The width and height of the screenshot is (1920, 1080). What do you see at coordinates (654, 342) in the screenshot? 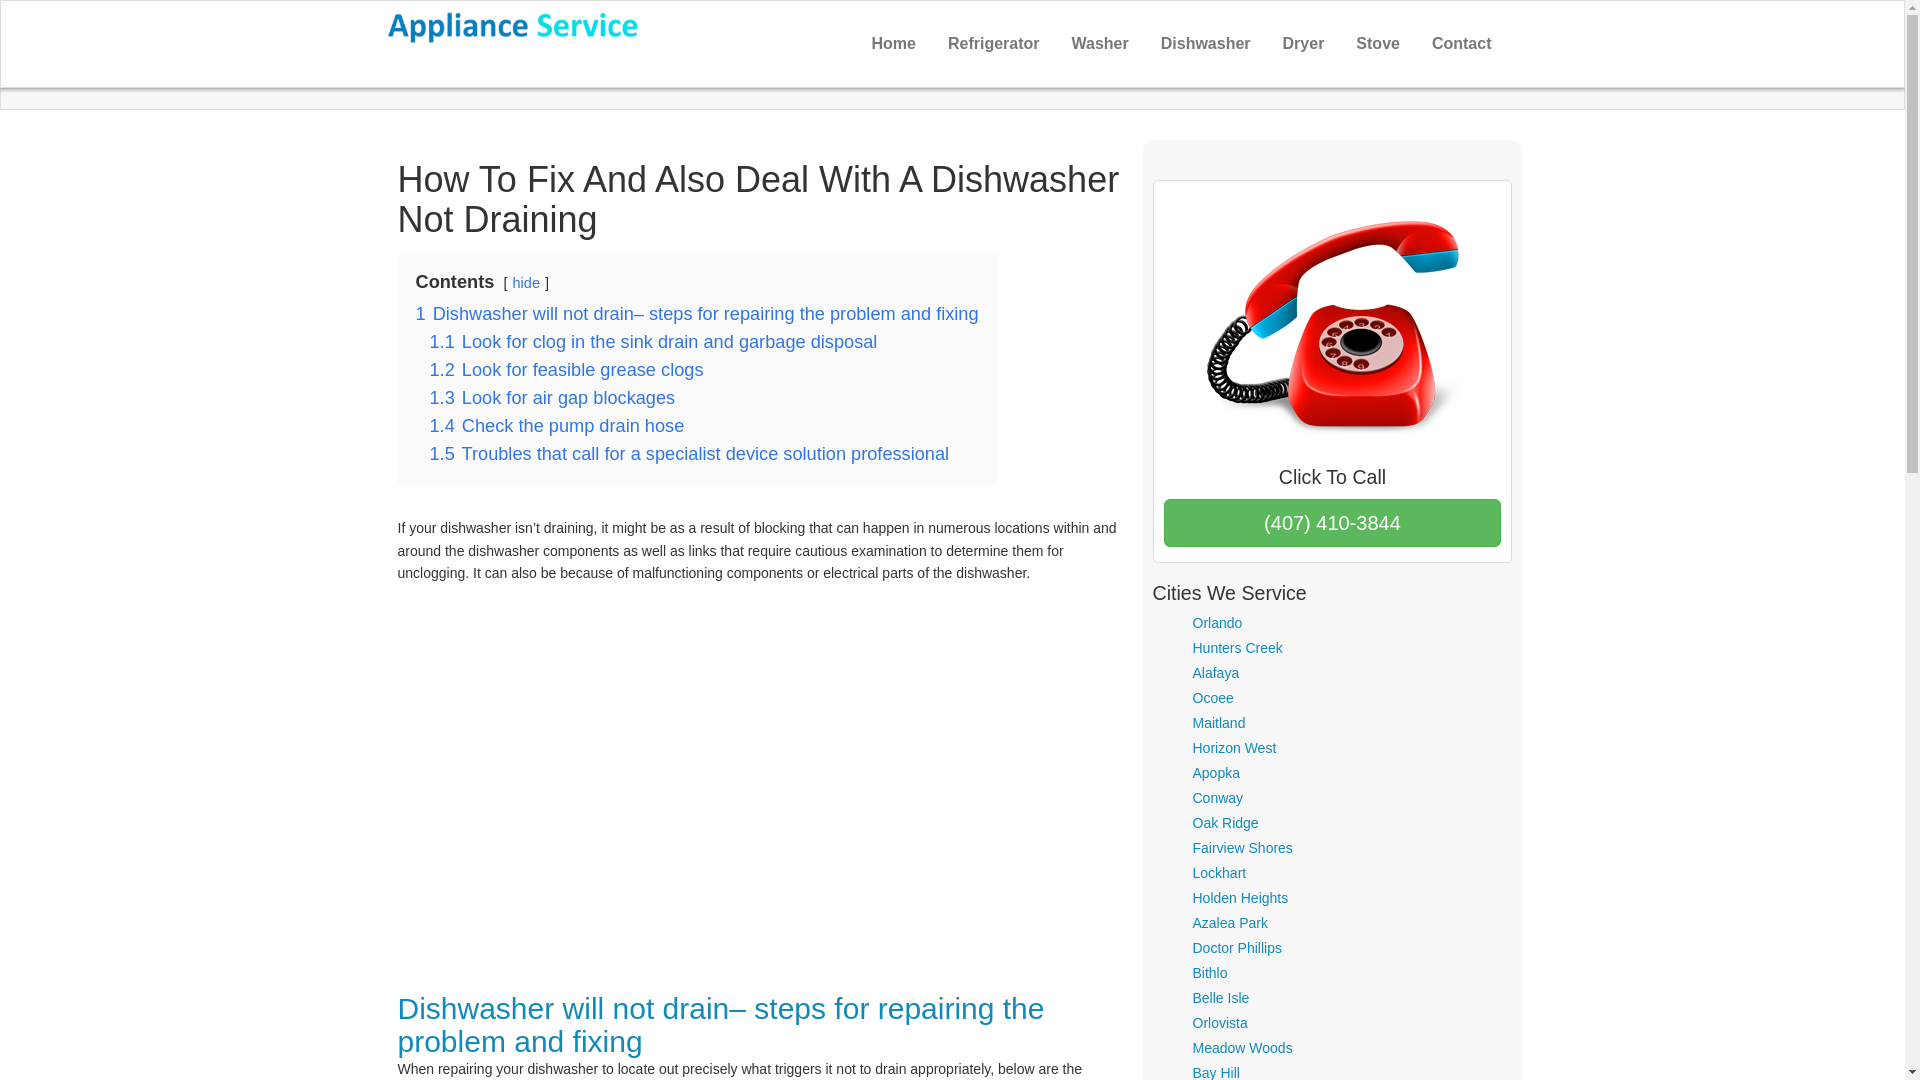
I see `1.1 Look for clog in the sink drain and garbage disposal` at bounding box center [654, 342].